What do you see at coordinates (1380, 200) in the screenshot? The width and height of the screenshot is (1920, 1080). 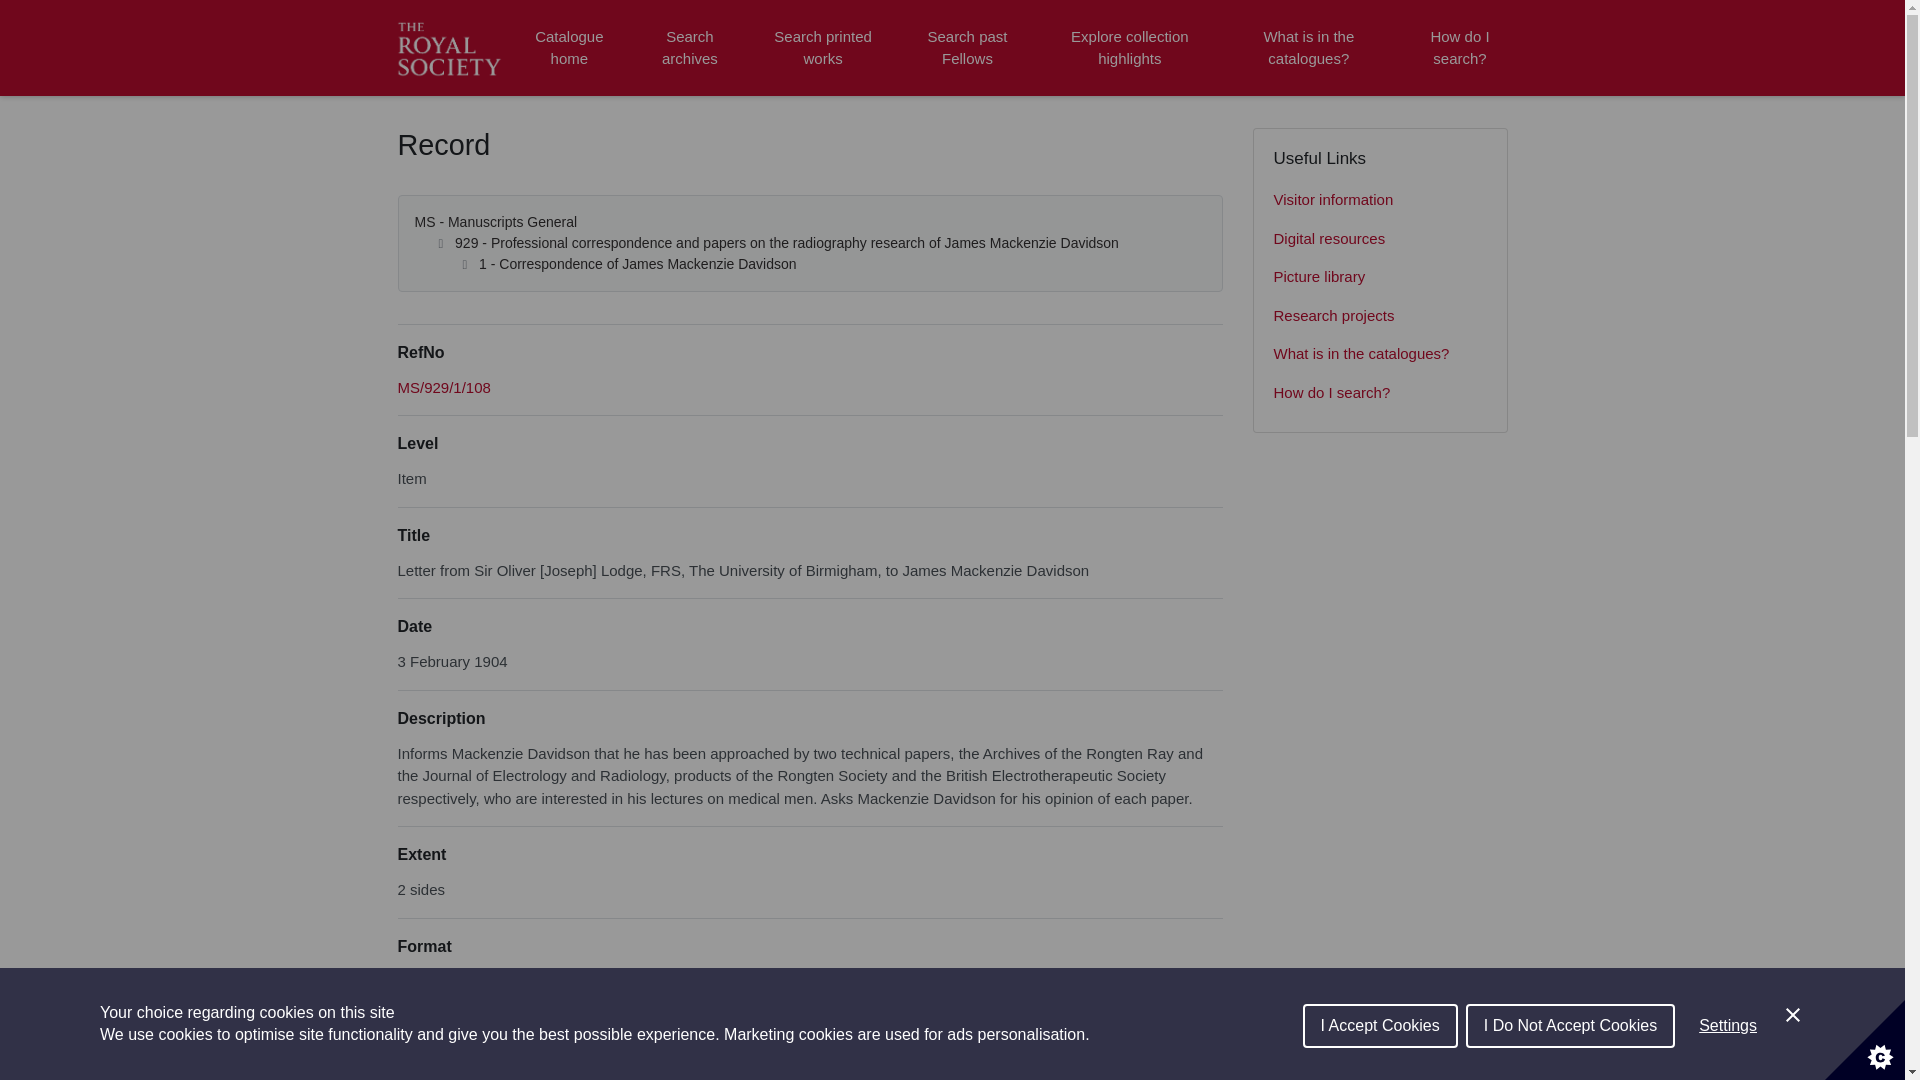 I see `Visitor information` at bounding box center [1380, 200].